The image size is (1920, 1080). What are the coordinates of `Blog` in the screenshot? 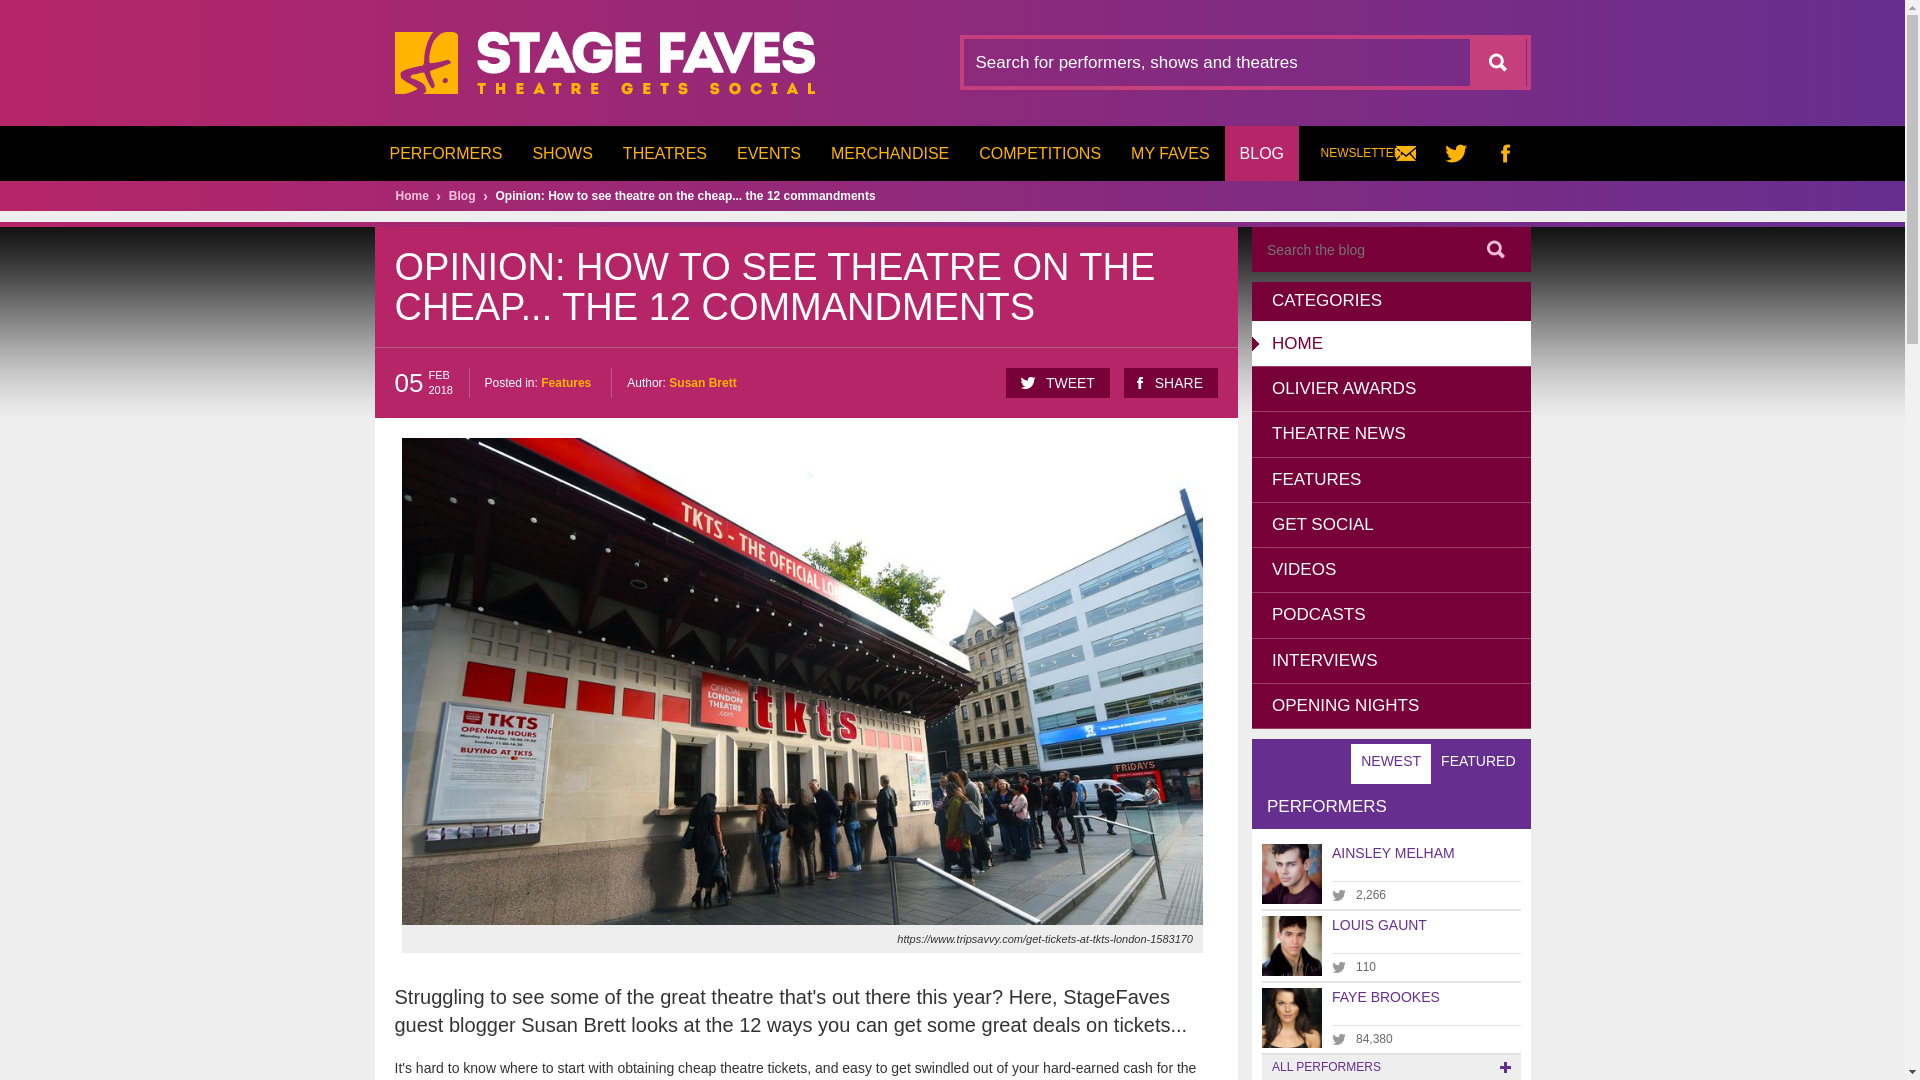 It's located at (462, 196).